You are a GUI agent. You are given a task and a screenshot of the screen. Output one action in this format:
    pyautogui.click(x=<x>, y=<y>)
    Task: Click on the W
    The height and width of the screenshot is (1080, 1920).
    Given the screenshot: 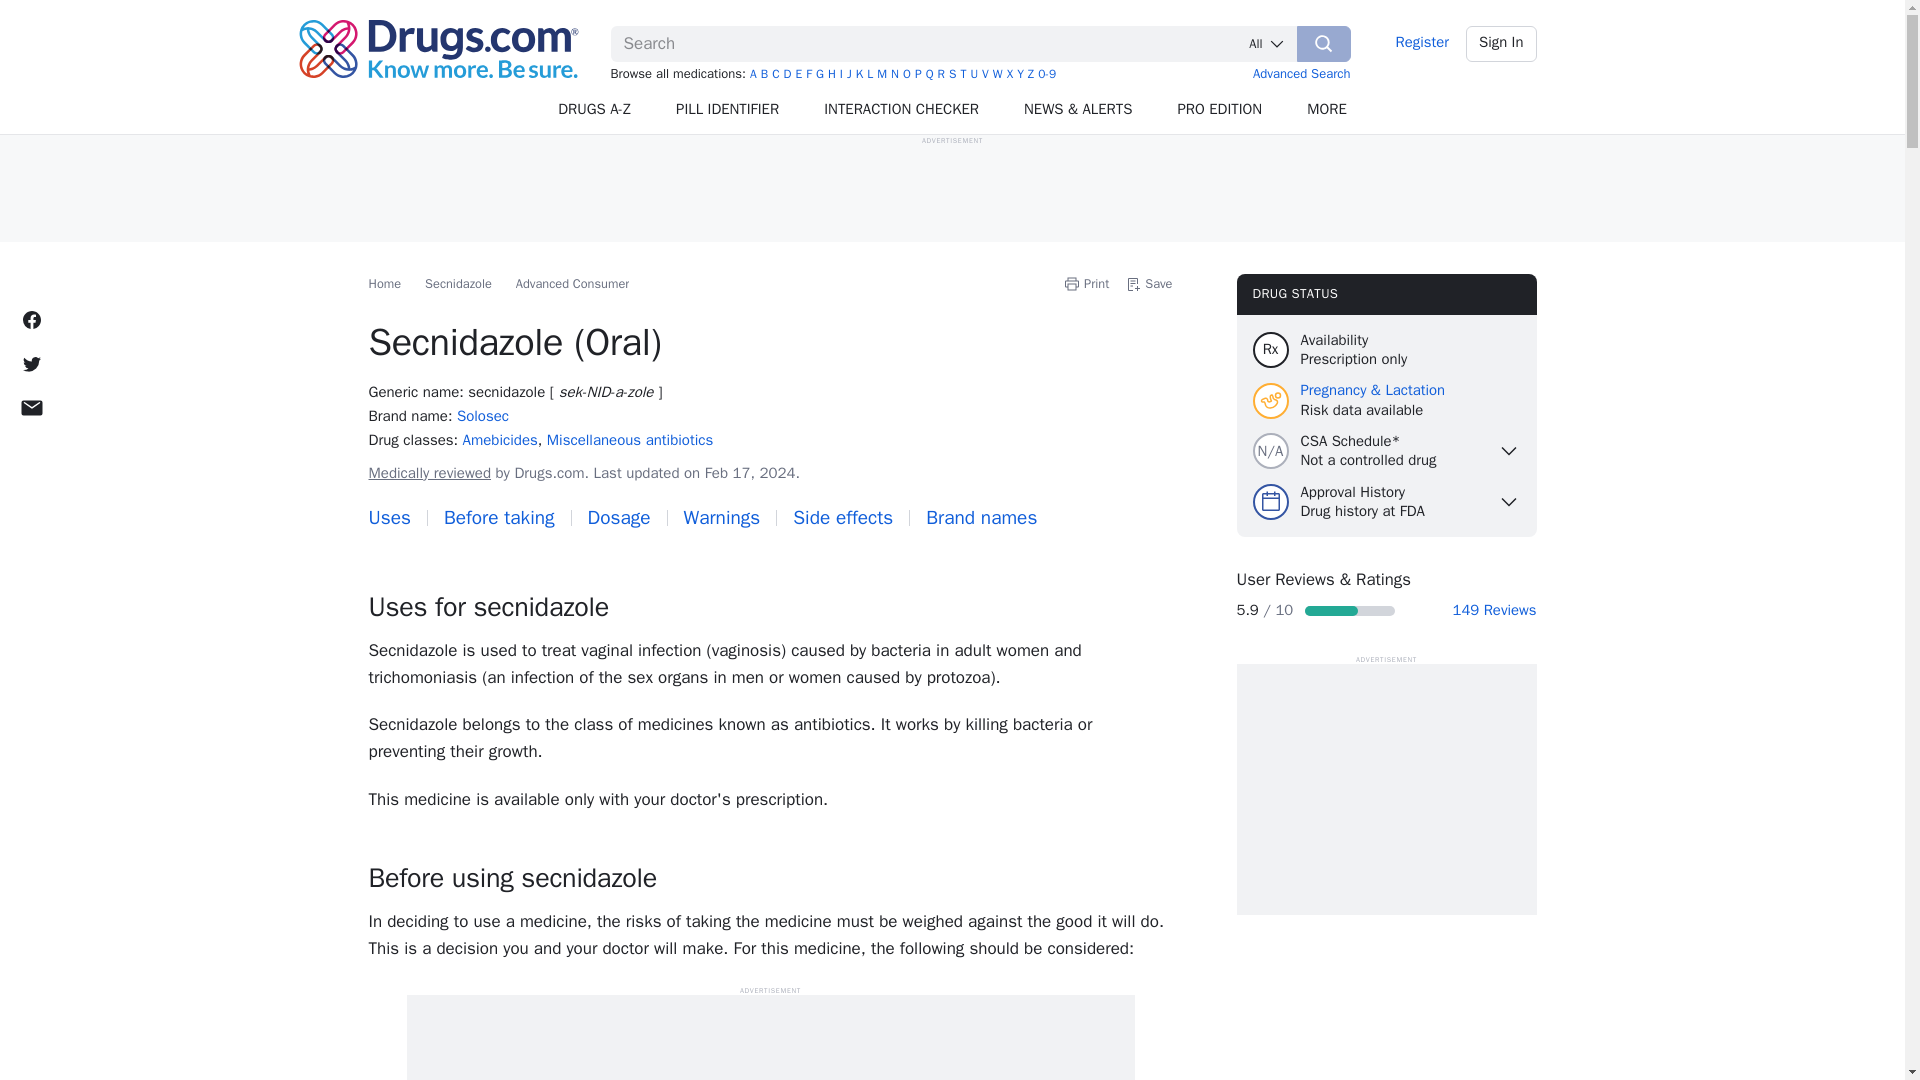 What is the action you would take?
    pyautogui.click(x=997, y=74)
    